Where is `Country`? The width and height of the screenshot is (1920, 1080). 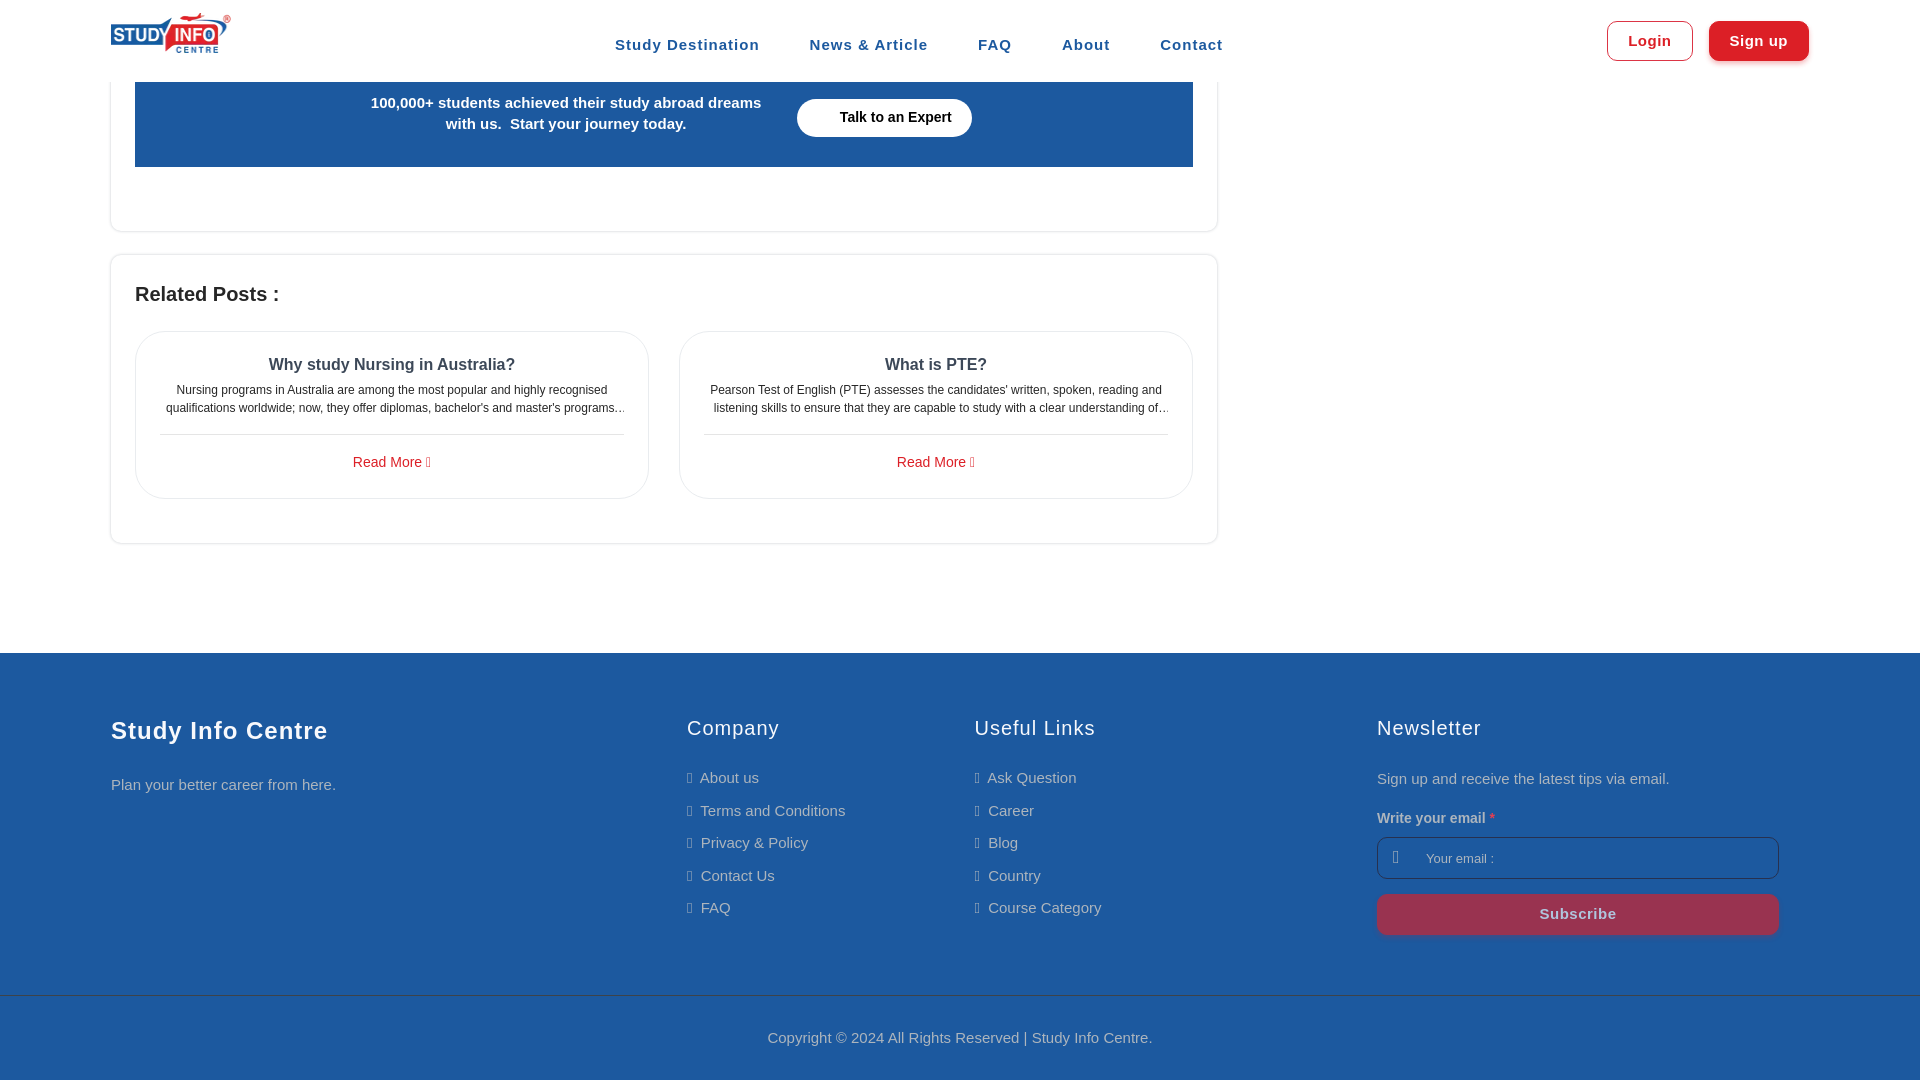
Country is located at coordinates (1006, 876).